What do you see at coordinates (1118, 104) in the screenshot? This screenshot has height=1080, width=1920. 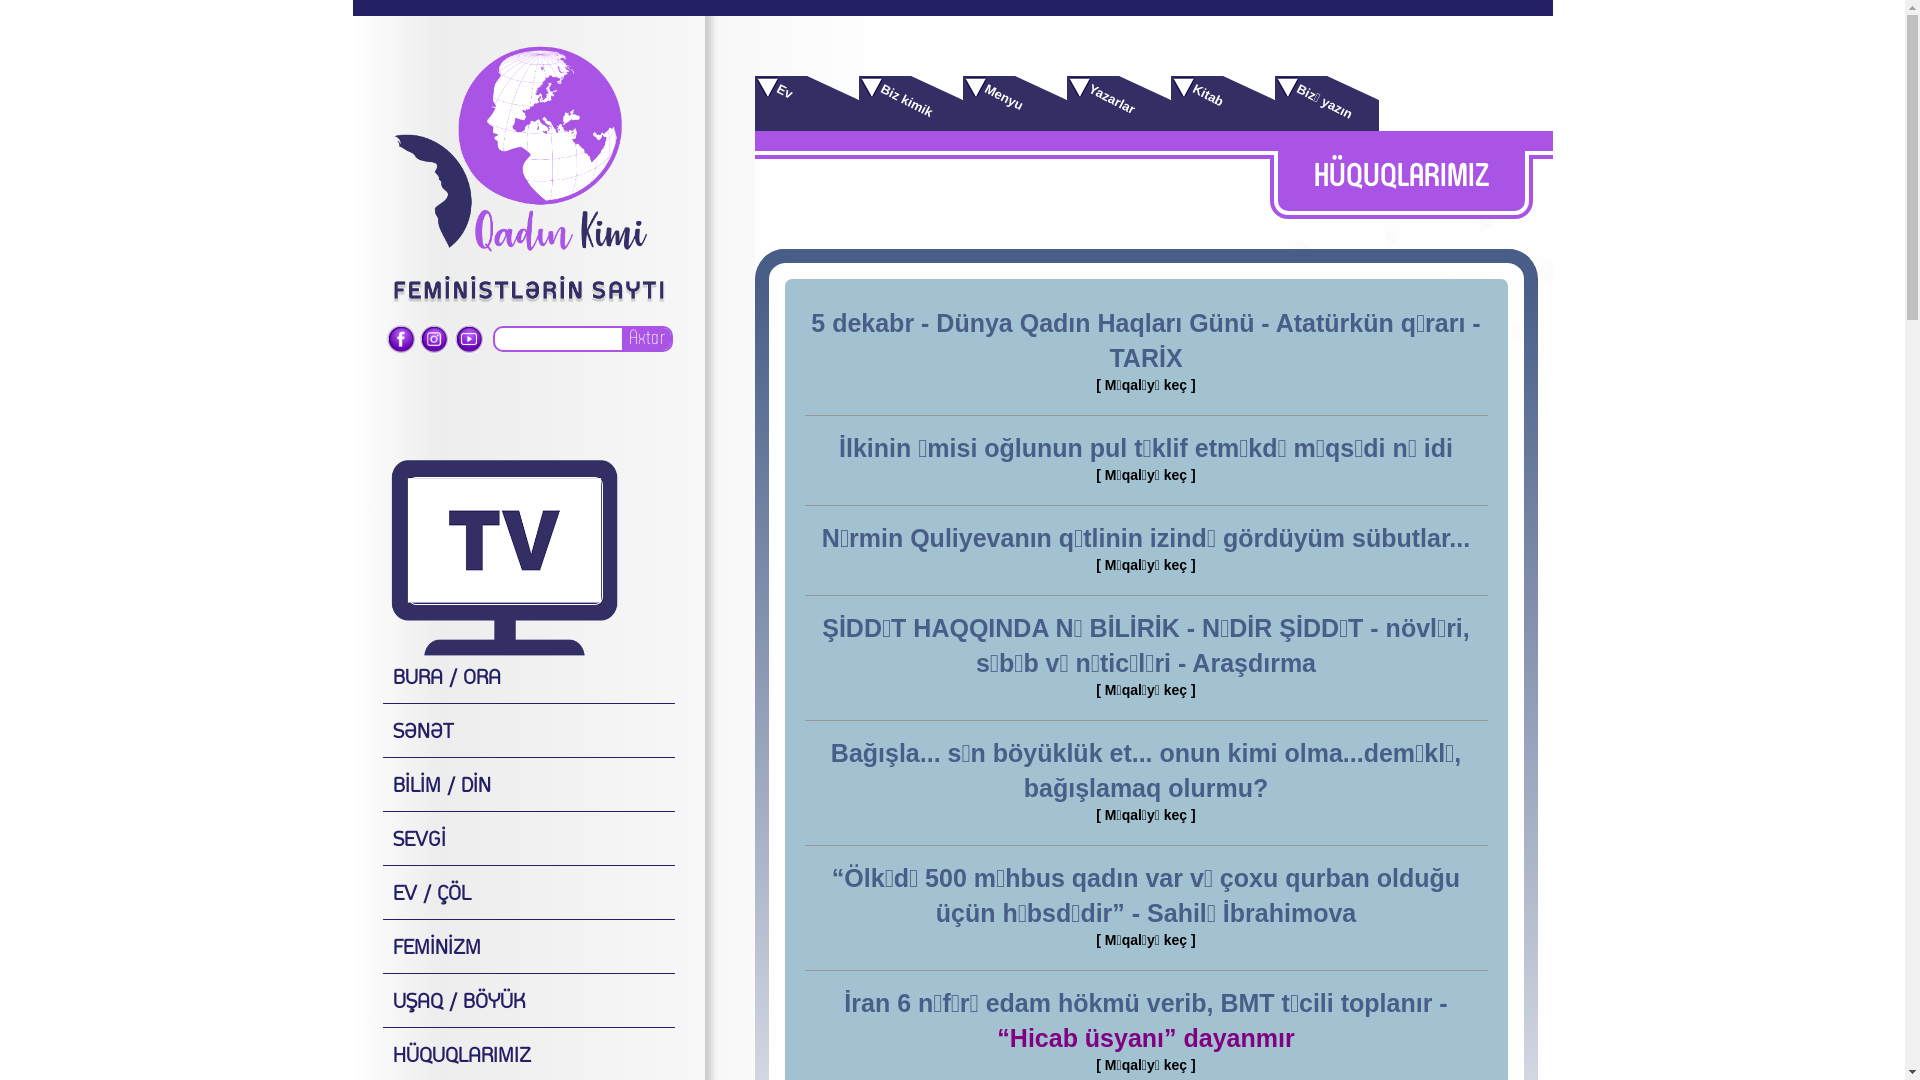 I see `Yazarlar` at bounding box center [1118, 104].